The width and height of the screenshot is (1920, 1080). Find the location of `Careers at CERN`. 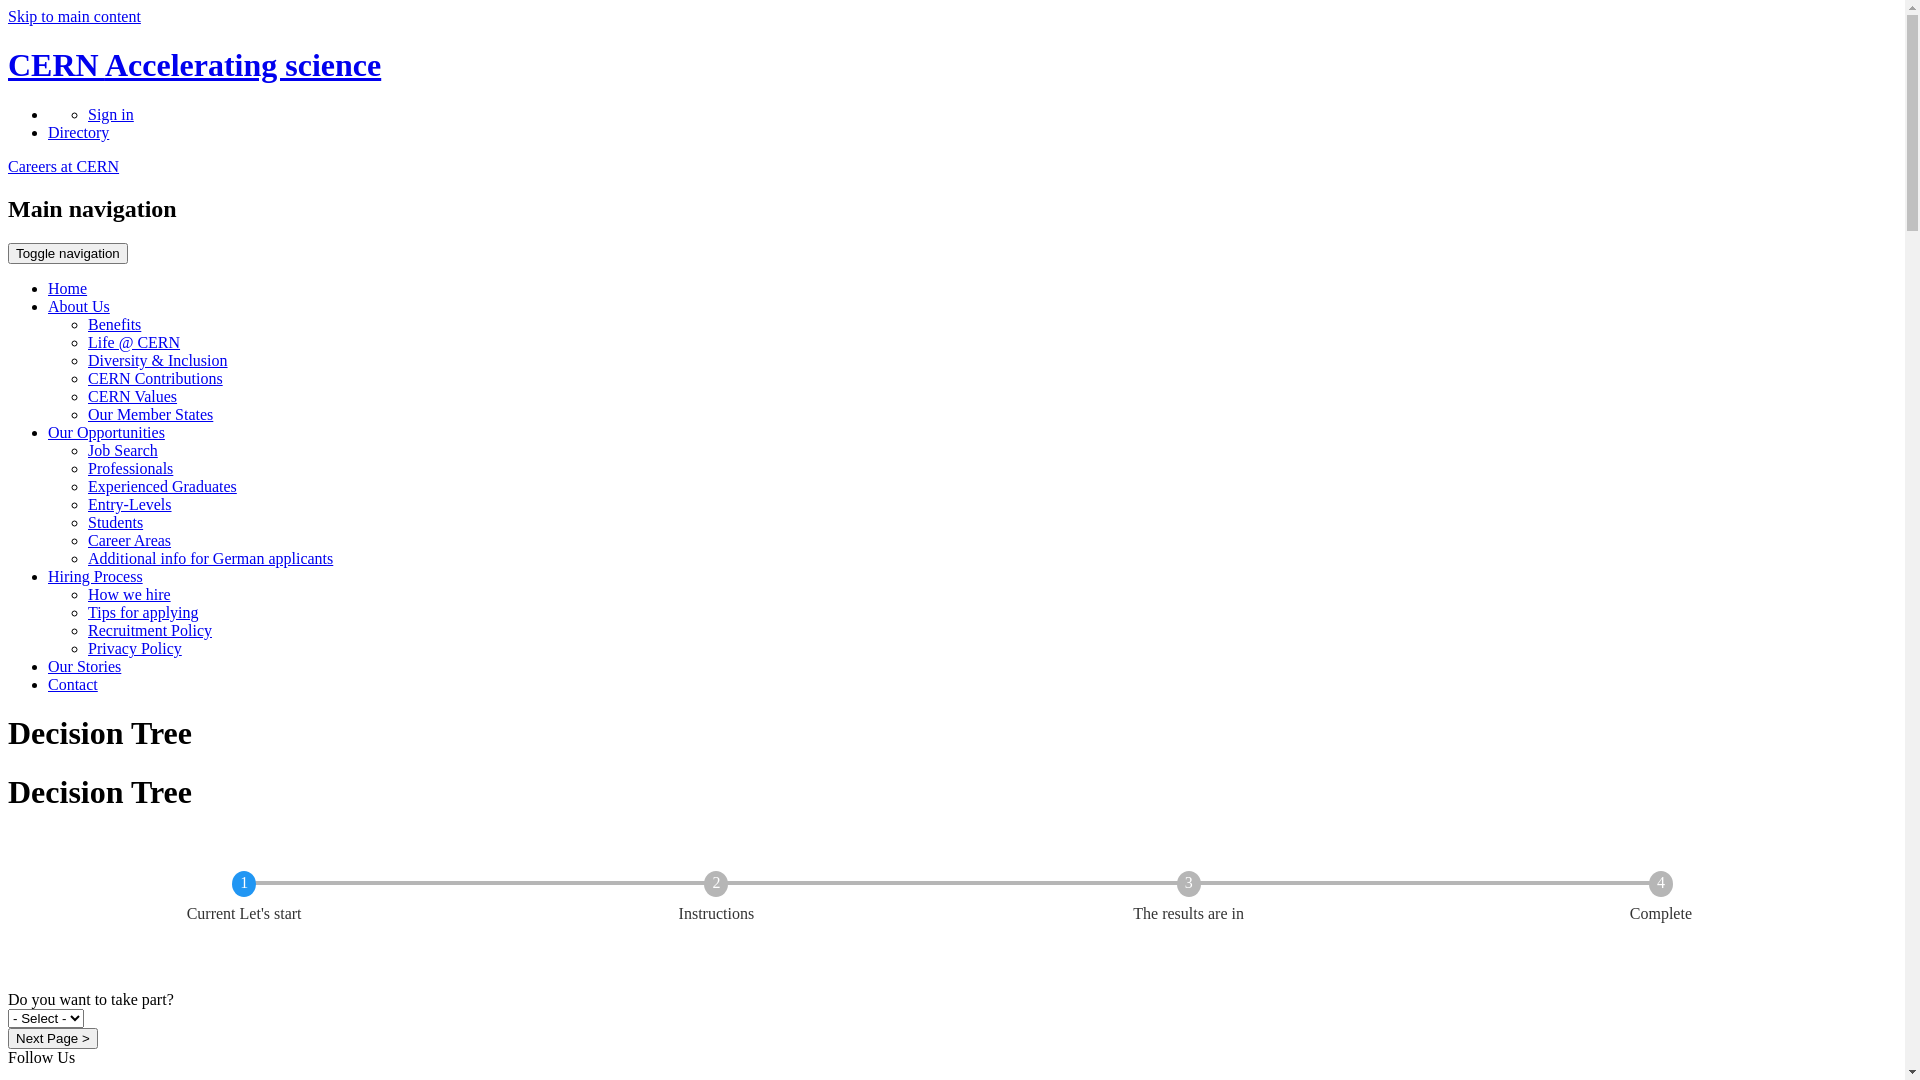

Careers at CERN is located at coordinates (64, 166).